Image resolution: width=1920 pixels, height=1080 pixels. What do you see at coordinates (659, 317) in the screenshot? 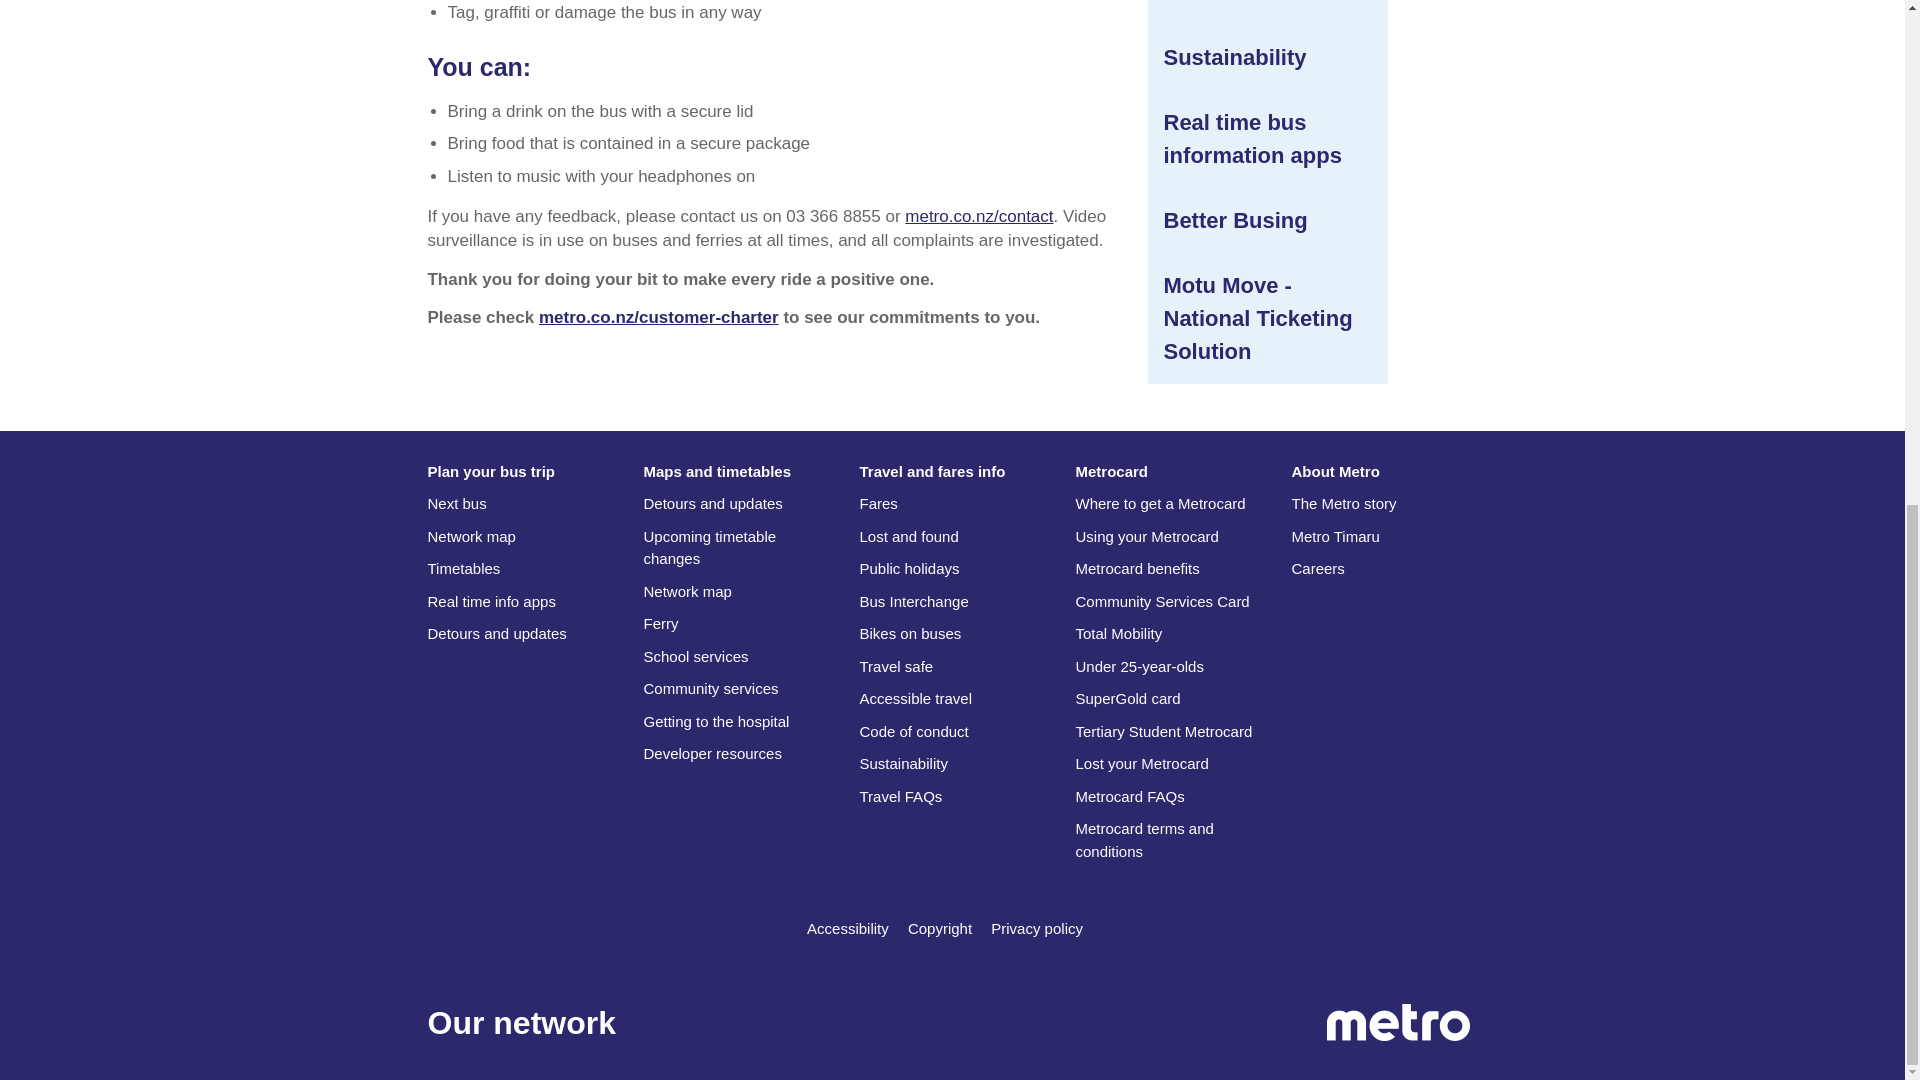
I see `View our customer charter` at bounding box center [659, 317].